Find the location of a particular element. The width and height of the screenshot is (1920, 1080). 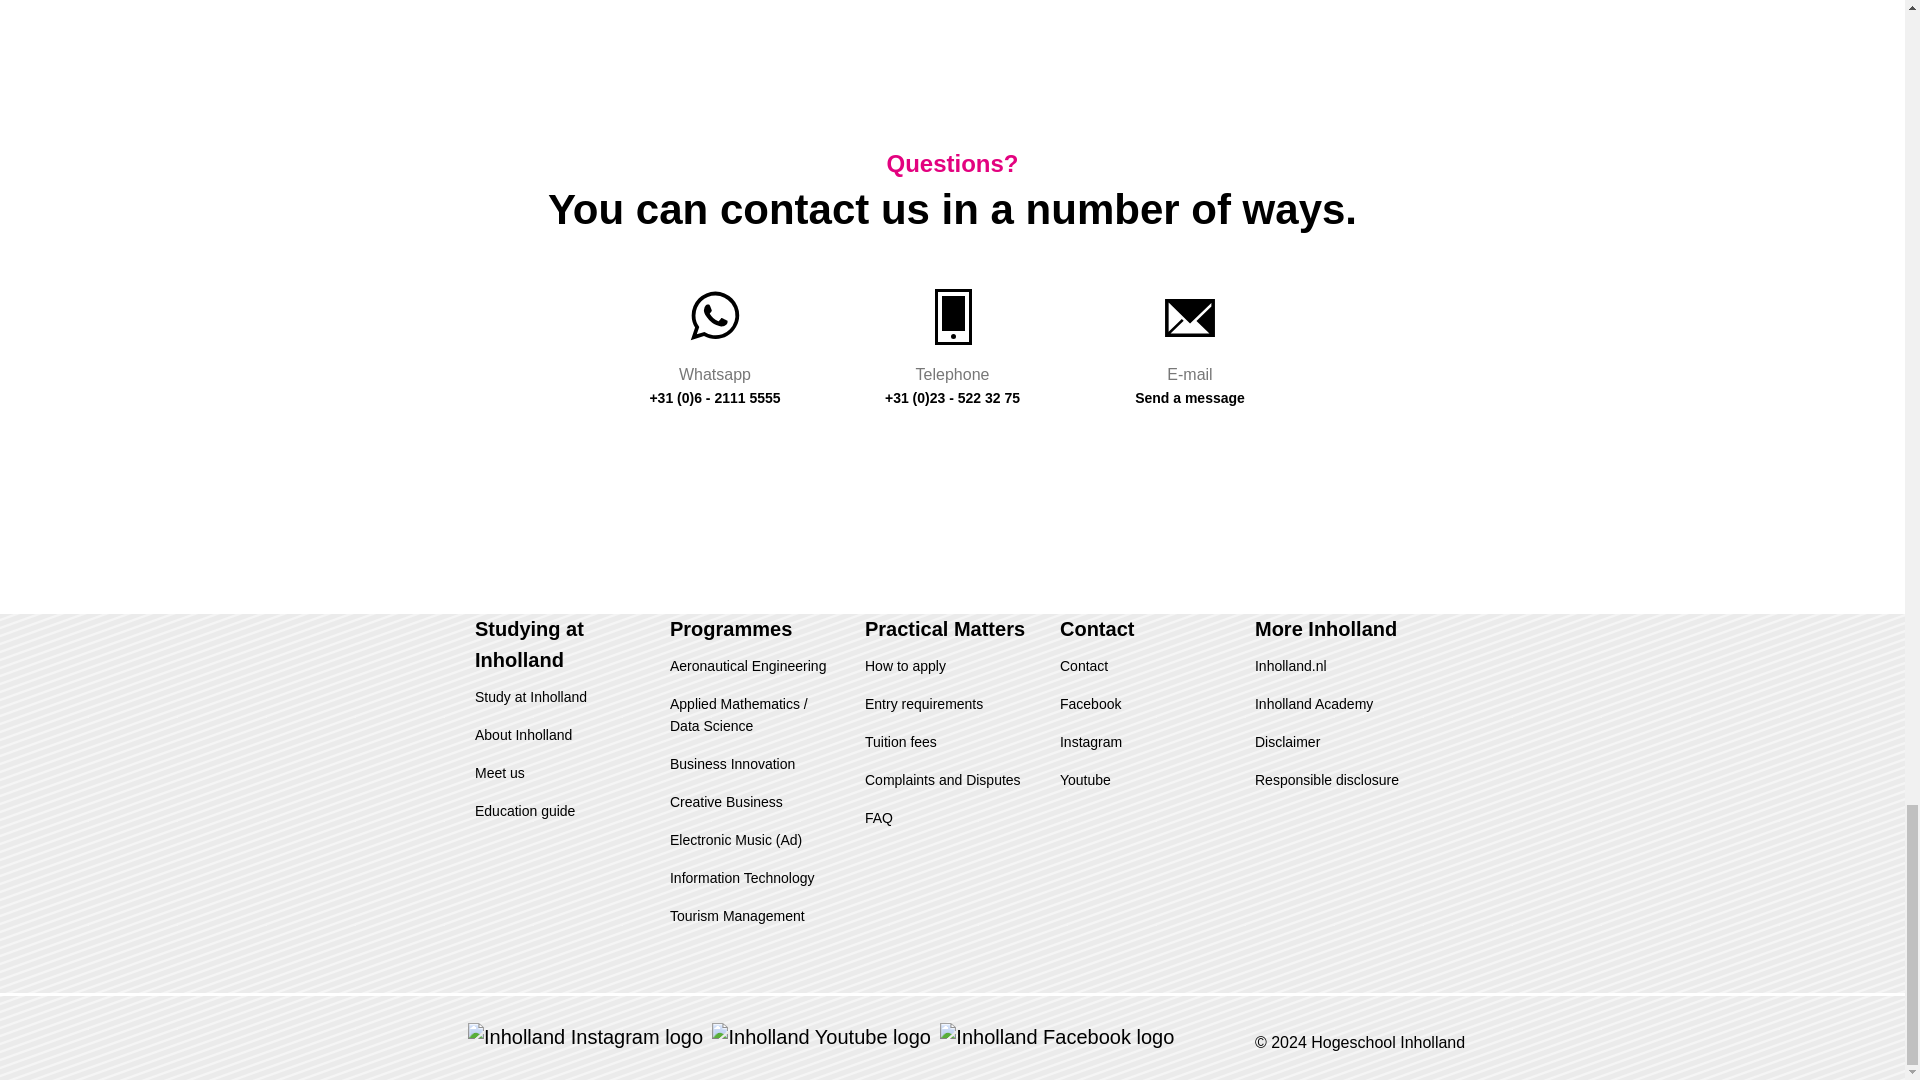

Studying at Inholland is located at coordinates (528, 644).